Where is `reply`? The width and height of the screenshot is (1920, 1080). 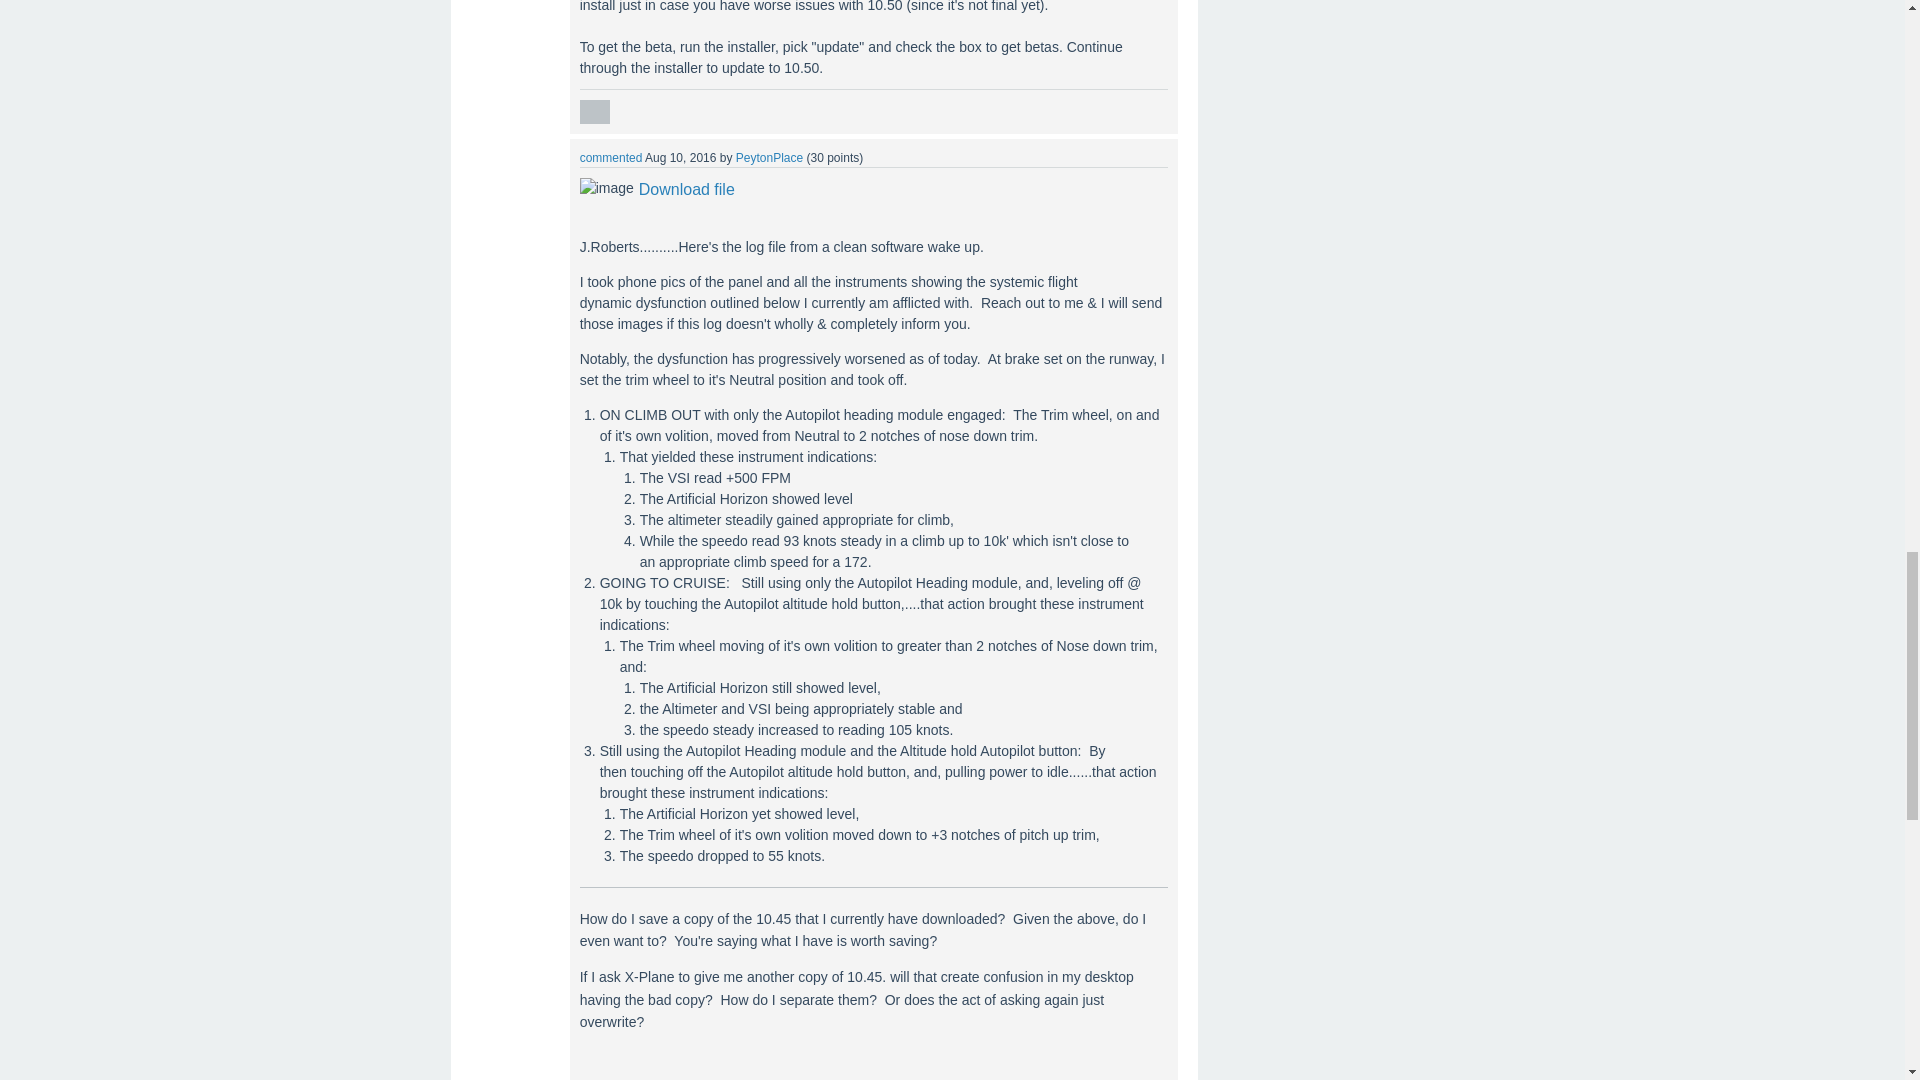
reply is located at coordinates (594, 112).